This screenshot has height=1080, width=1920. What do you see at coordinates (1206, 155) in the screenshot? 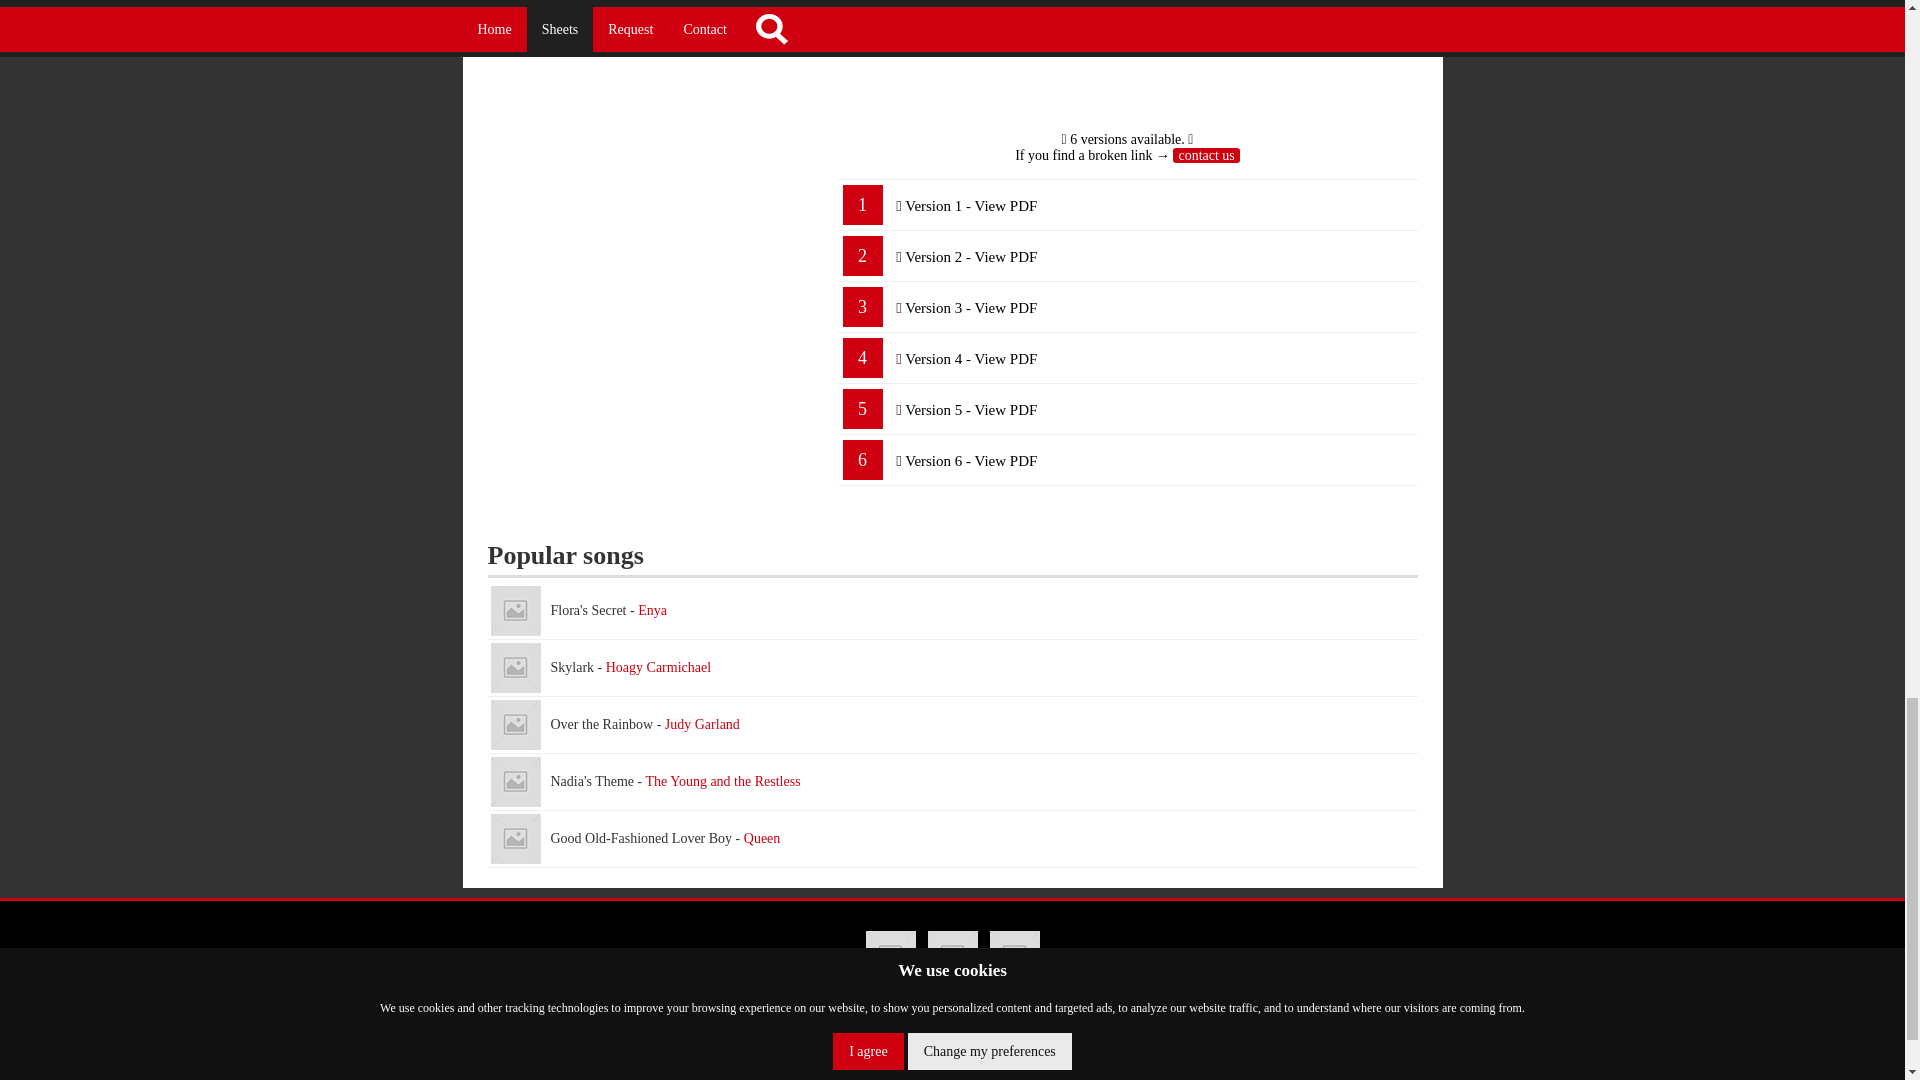
I see `contact us` at bounding box center [1206, 155].